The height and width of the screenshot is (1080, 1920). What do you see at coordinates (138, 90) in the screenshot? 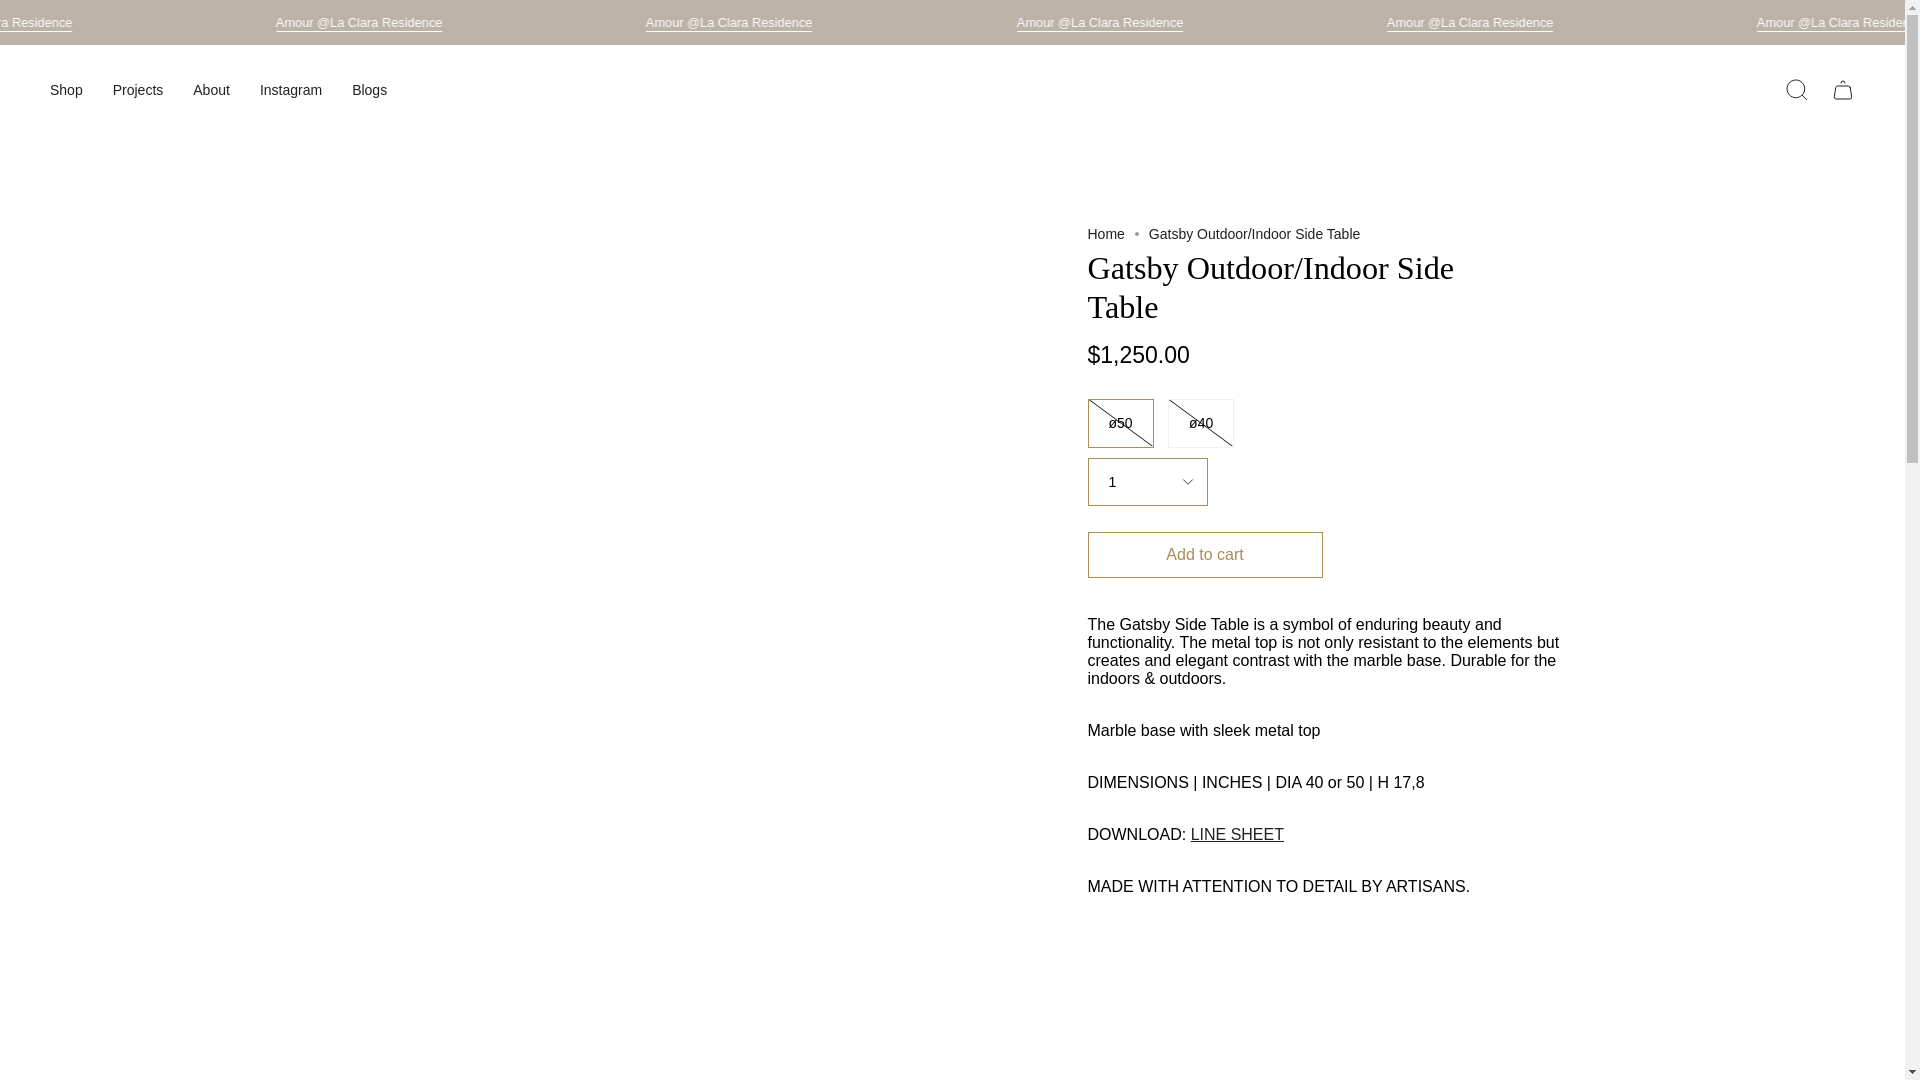
I see `Projects` at bounding box center [138, 90].